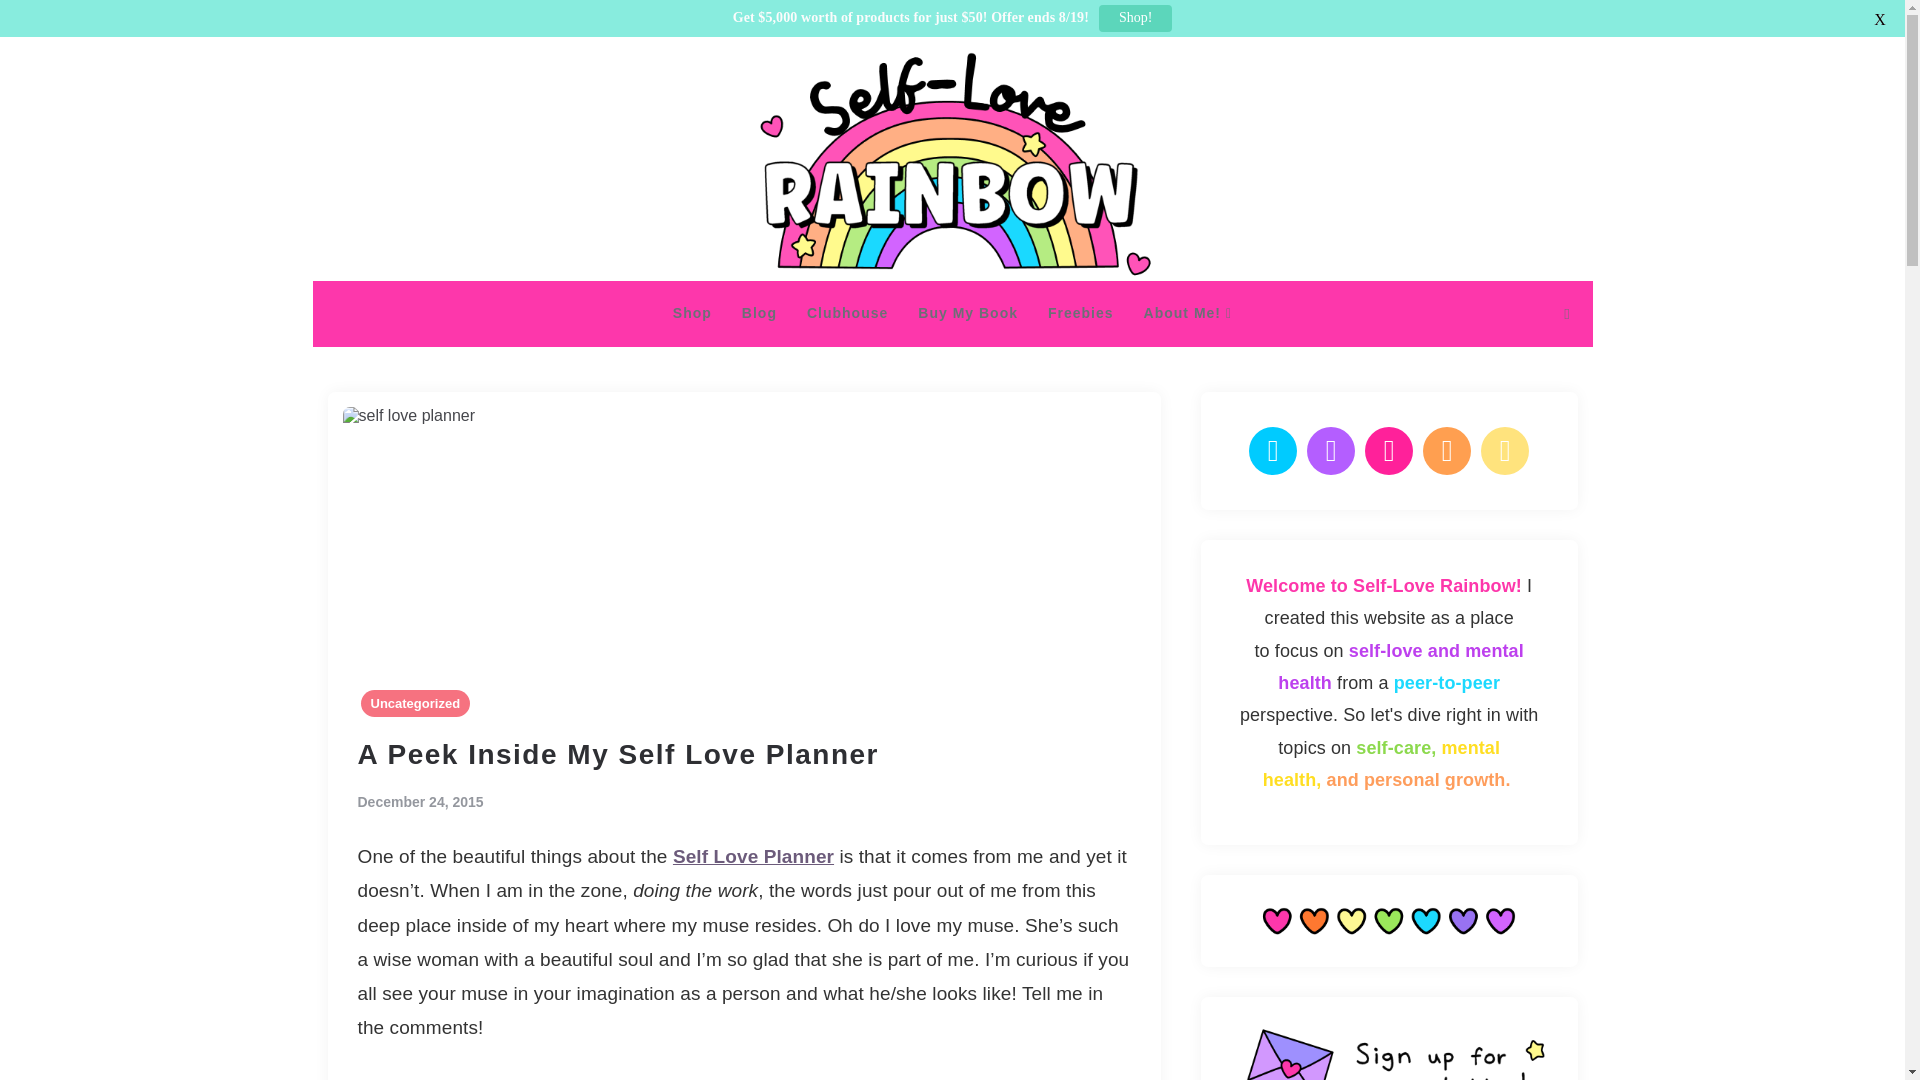 This screenshot has width=1920, height=1080. I want to click on Shopify, so click(1447, 450).